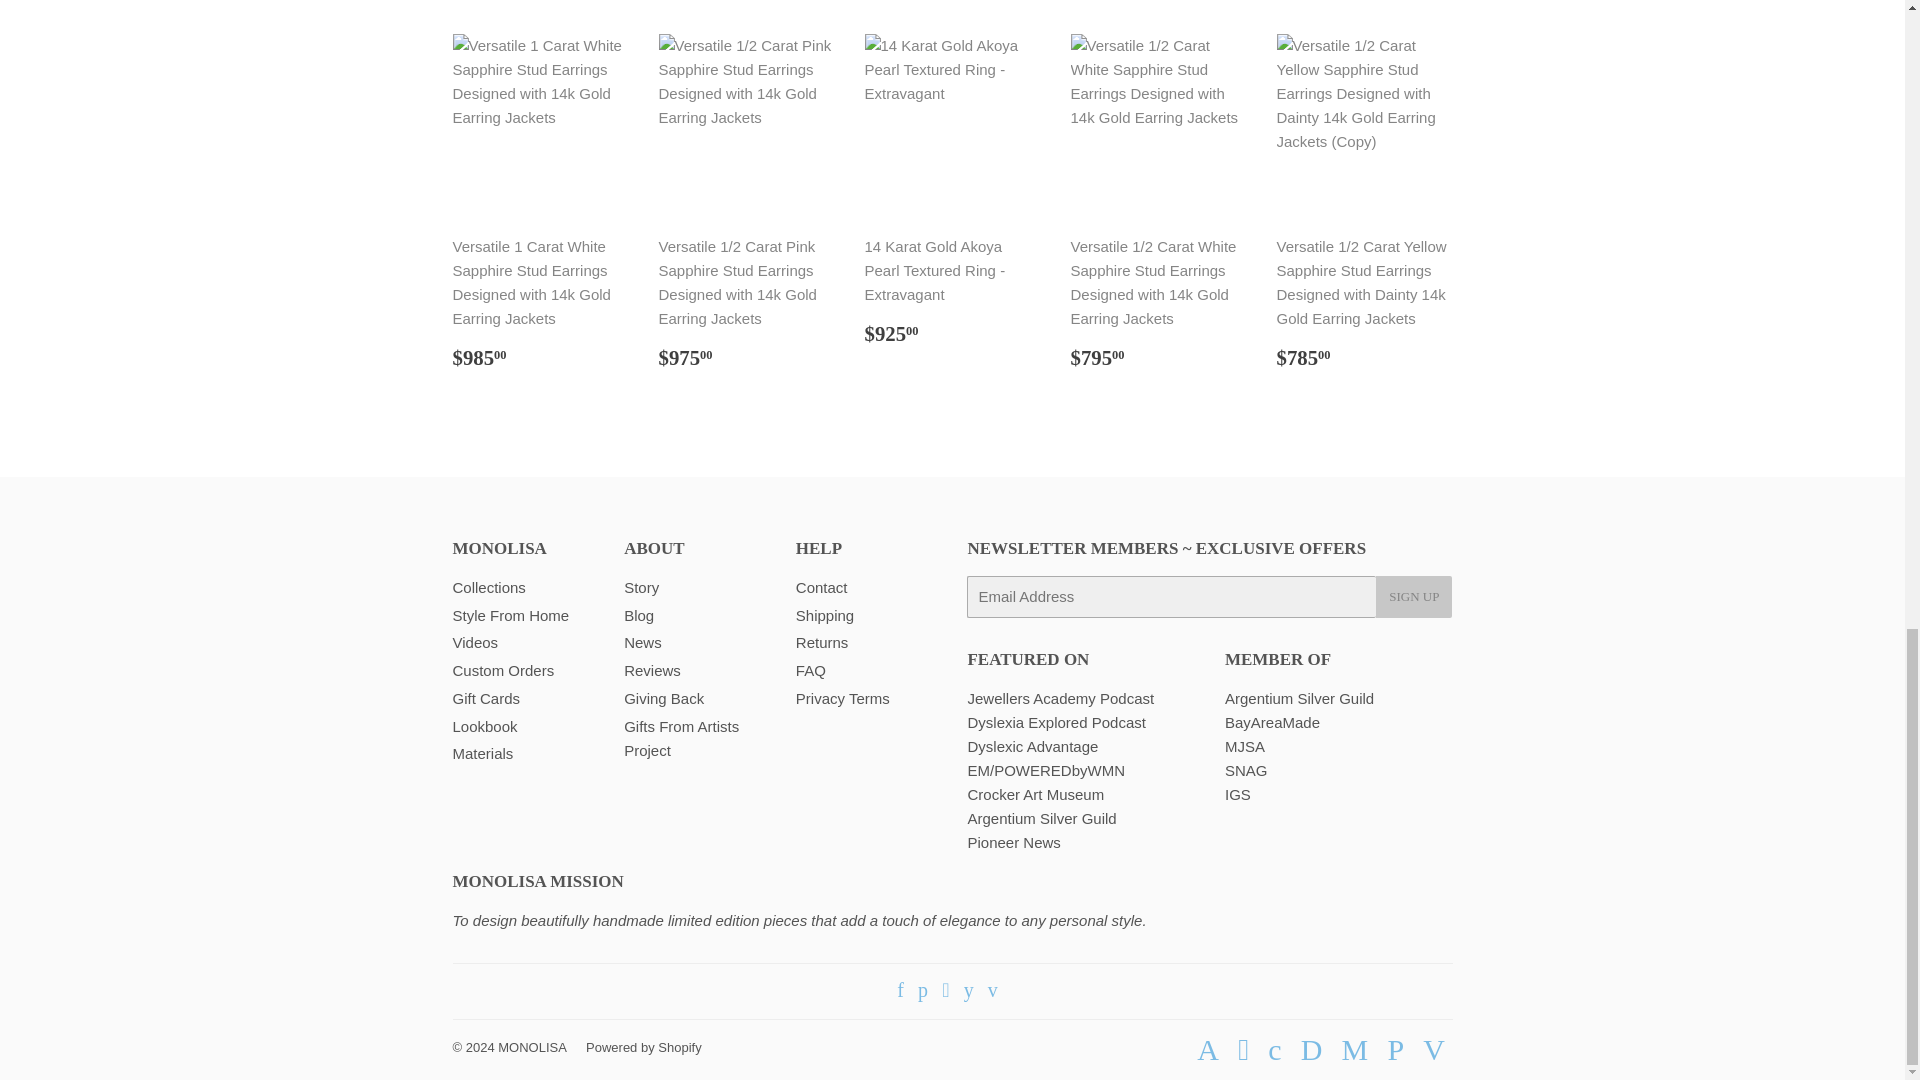  I want to click on MONOLISA on Vimeo, so click(993, 991).